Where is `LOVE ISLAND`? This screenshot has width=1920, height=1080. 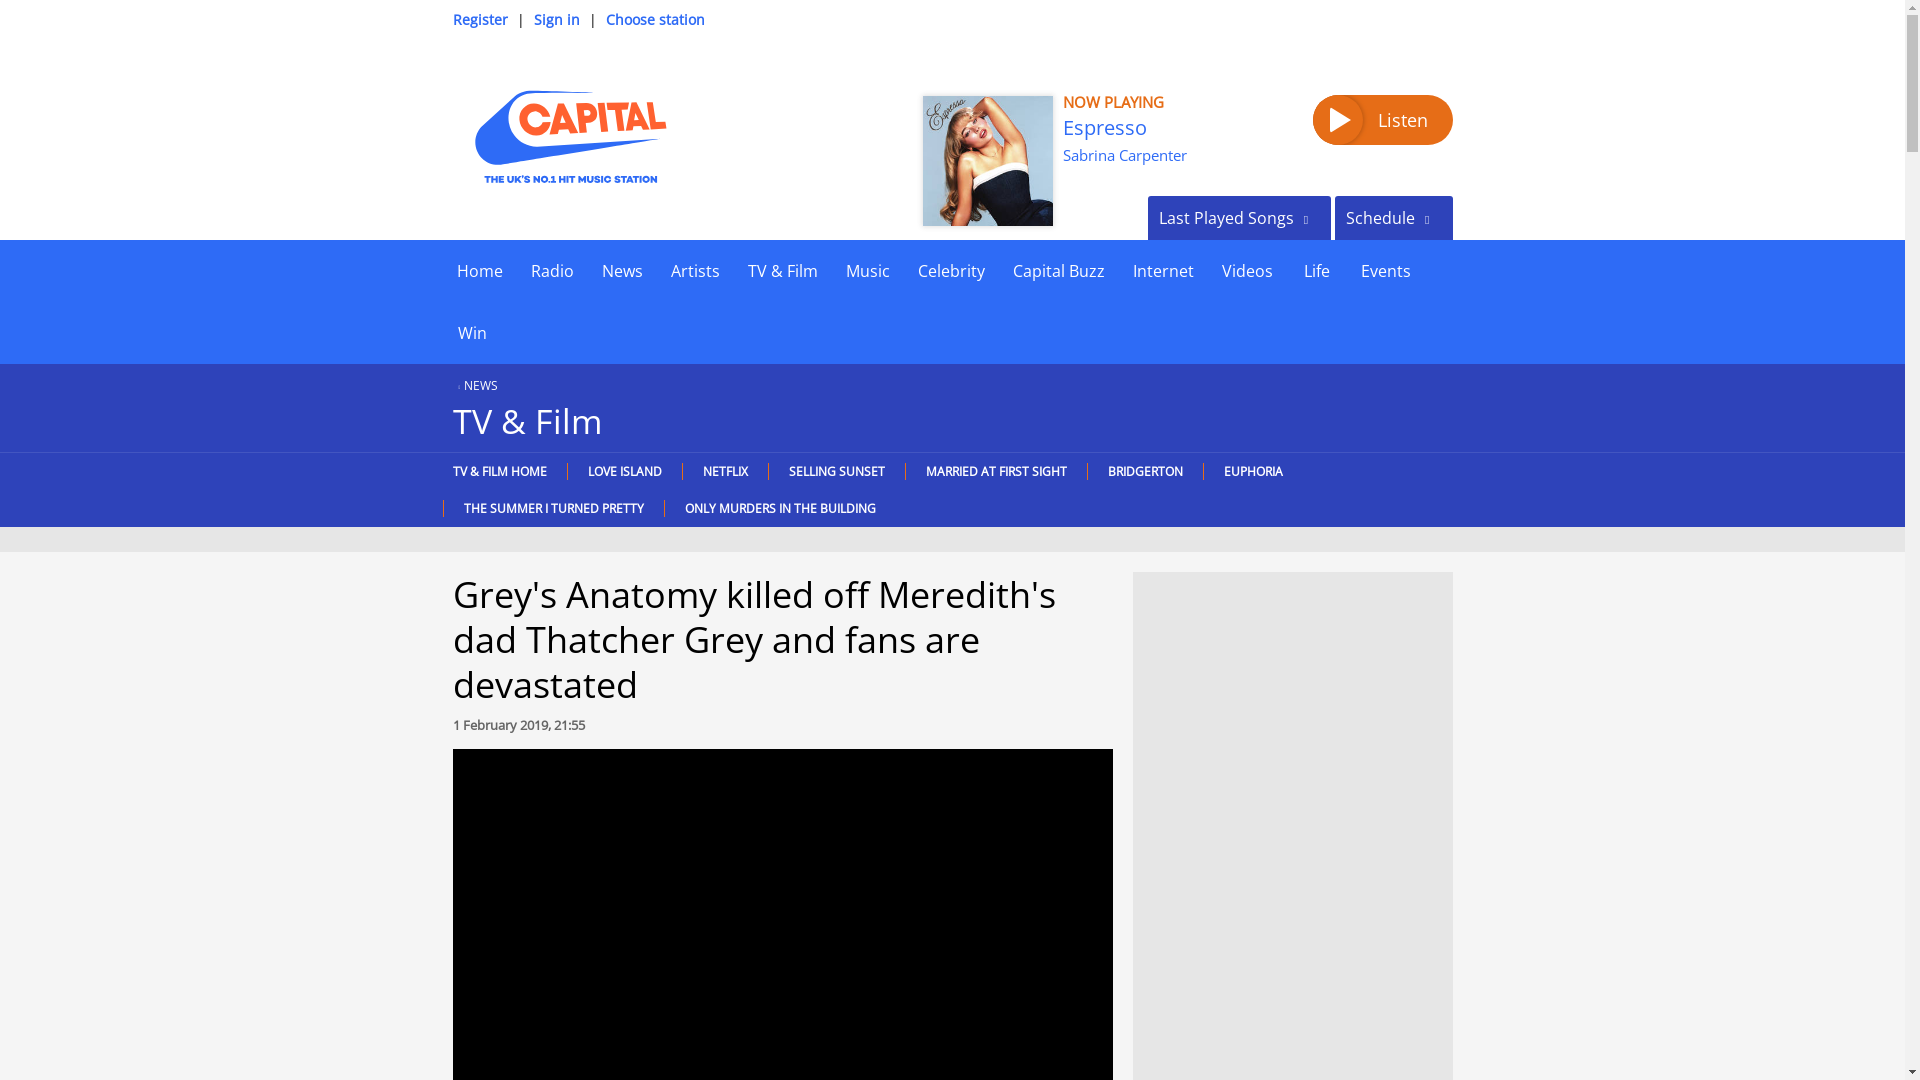 LOVE ISLAND is located at coordinates (624, 471).